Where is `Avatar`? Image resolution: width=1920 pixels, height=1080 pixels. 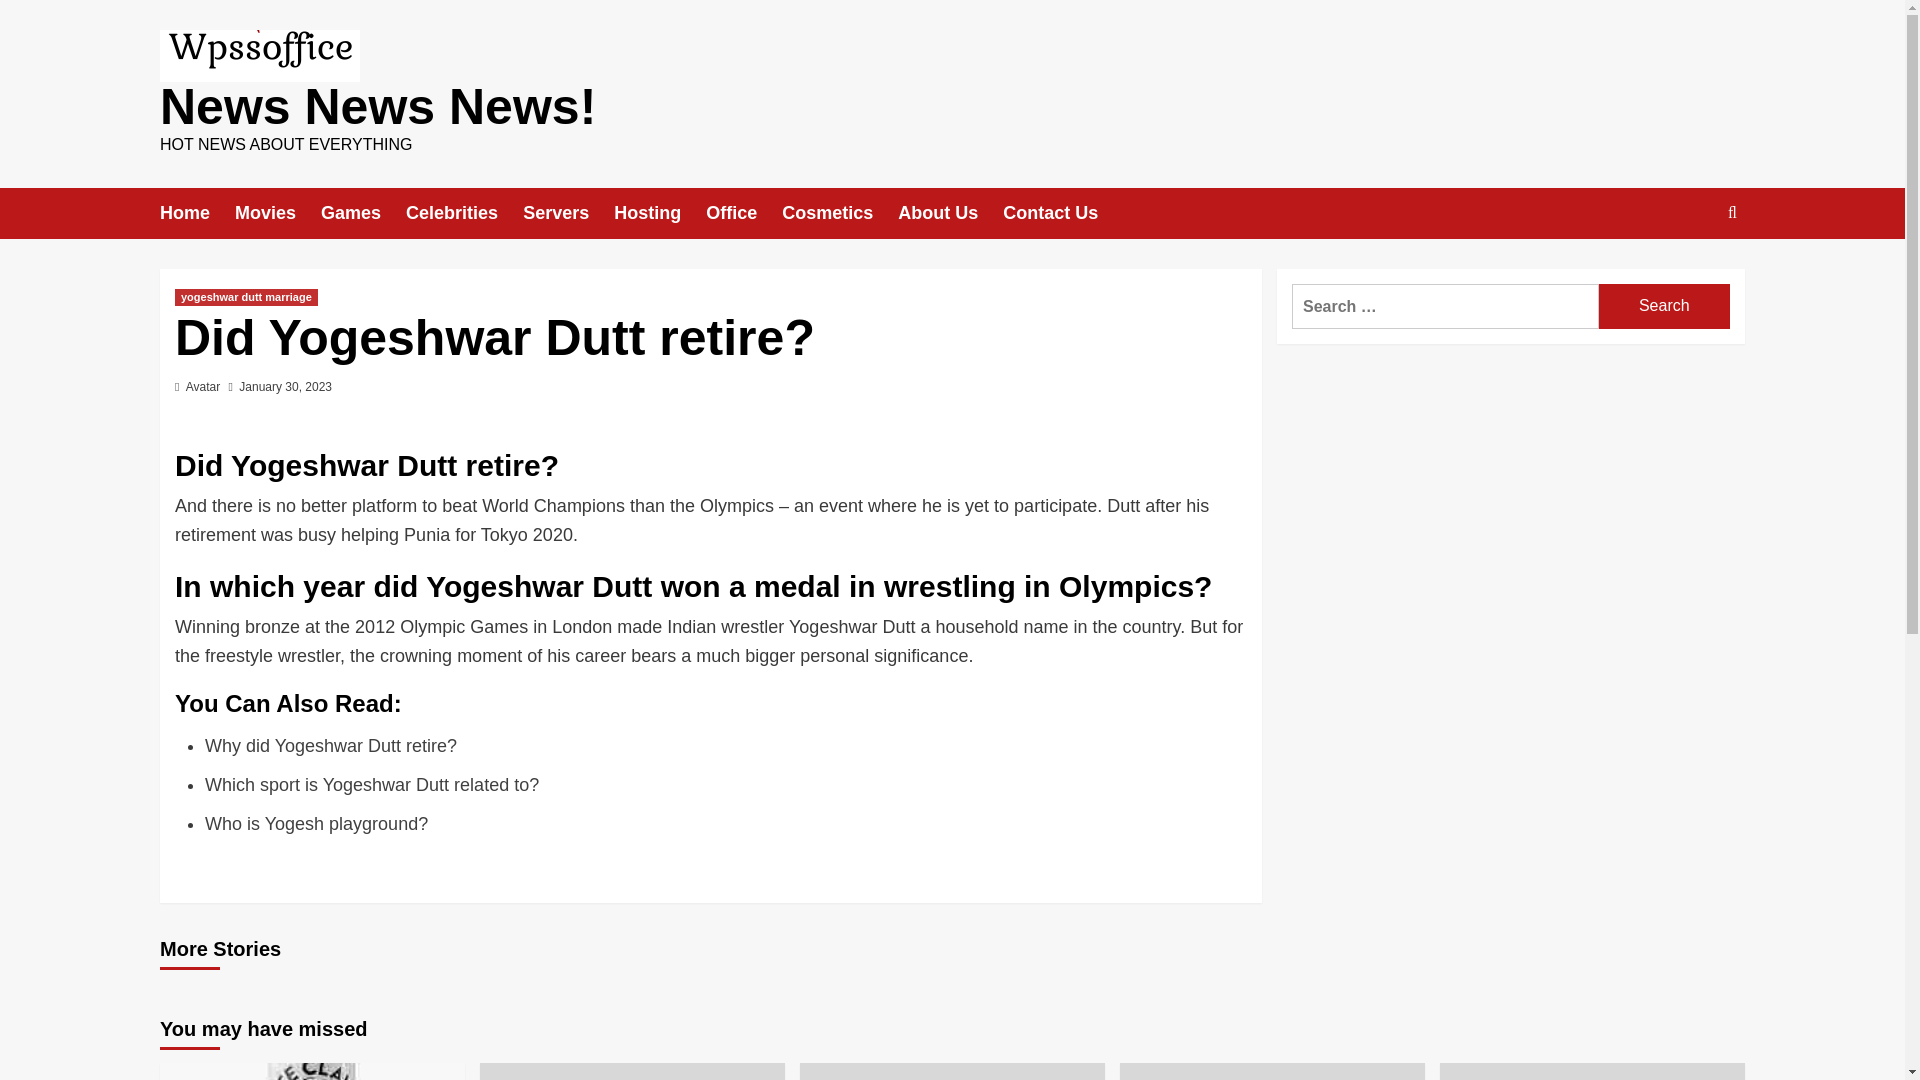
Avatar is located at coordinates (203, 387).